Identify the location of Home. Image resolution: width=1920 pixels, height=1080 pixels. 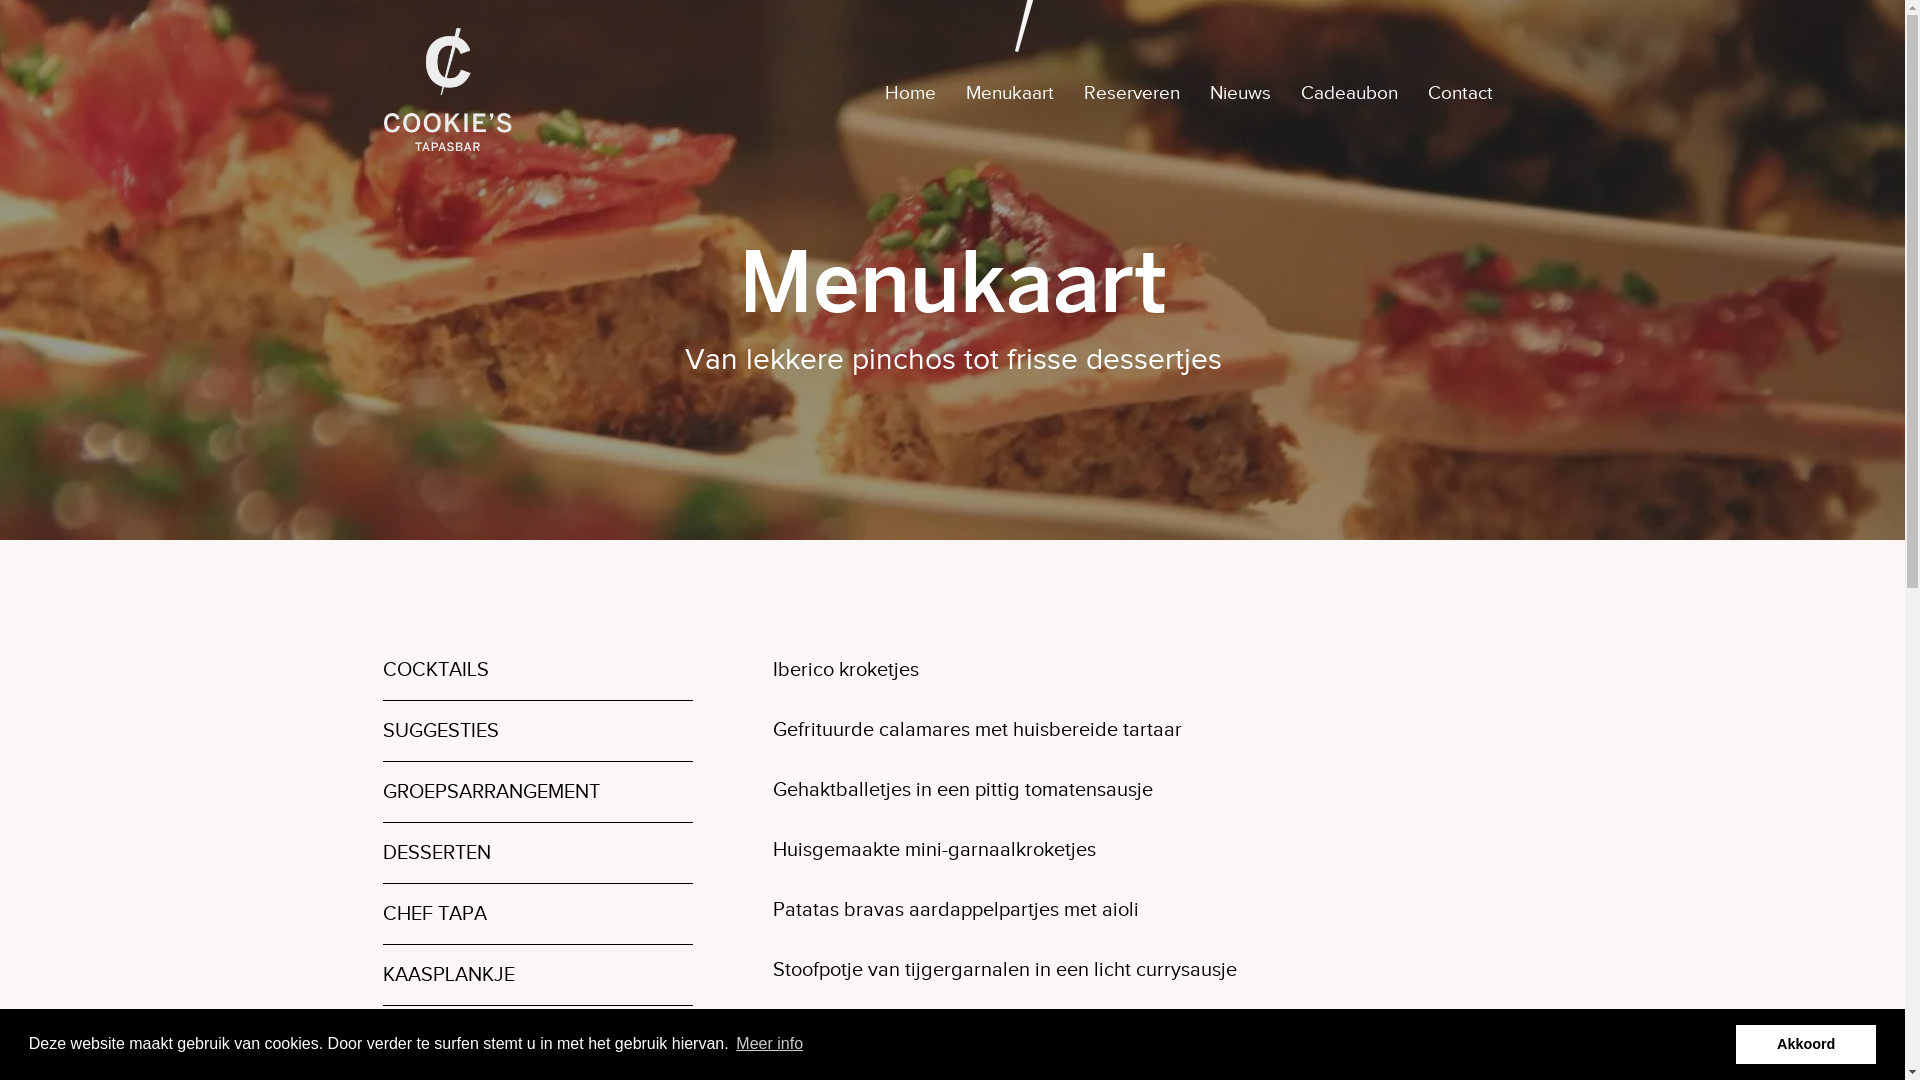
(910, 92).